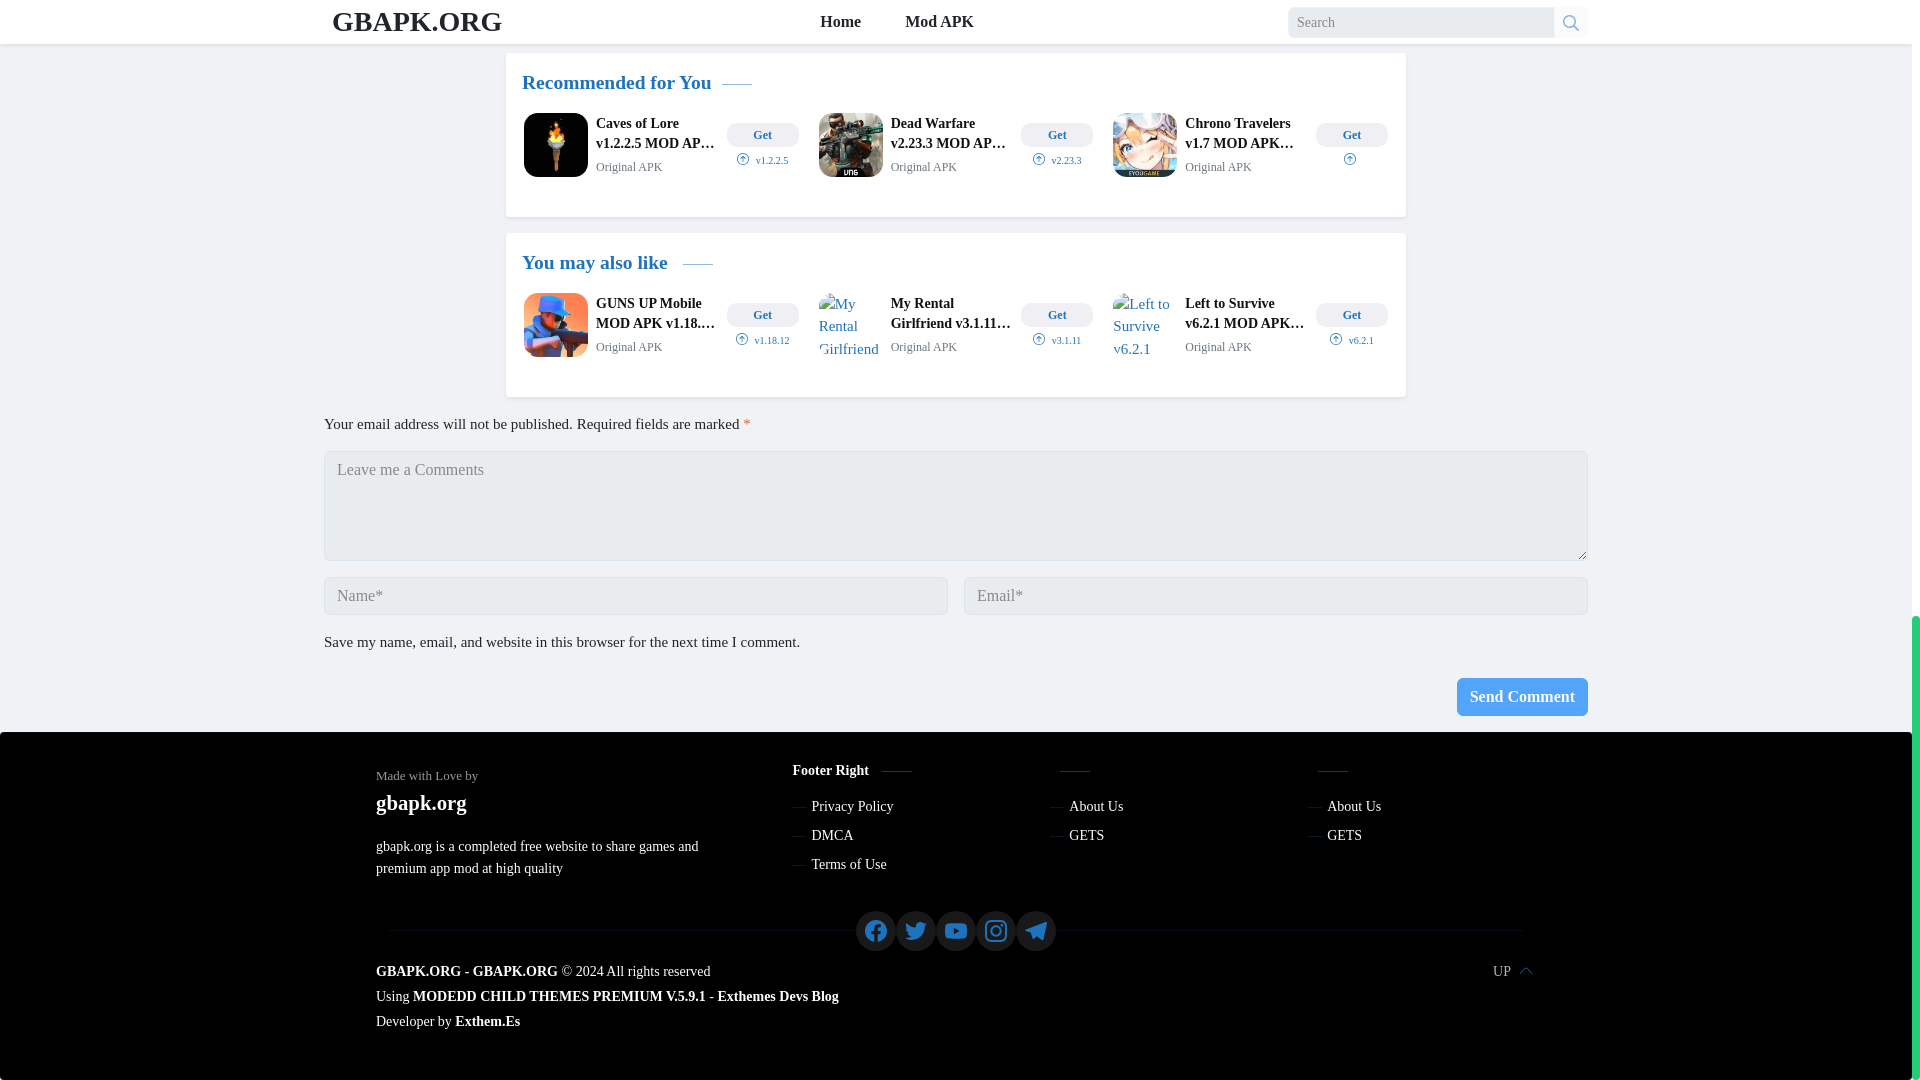 This screenshot has width=1920, height=1080. I want to click on Privacy Policy, so click(853, 806).